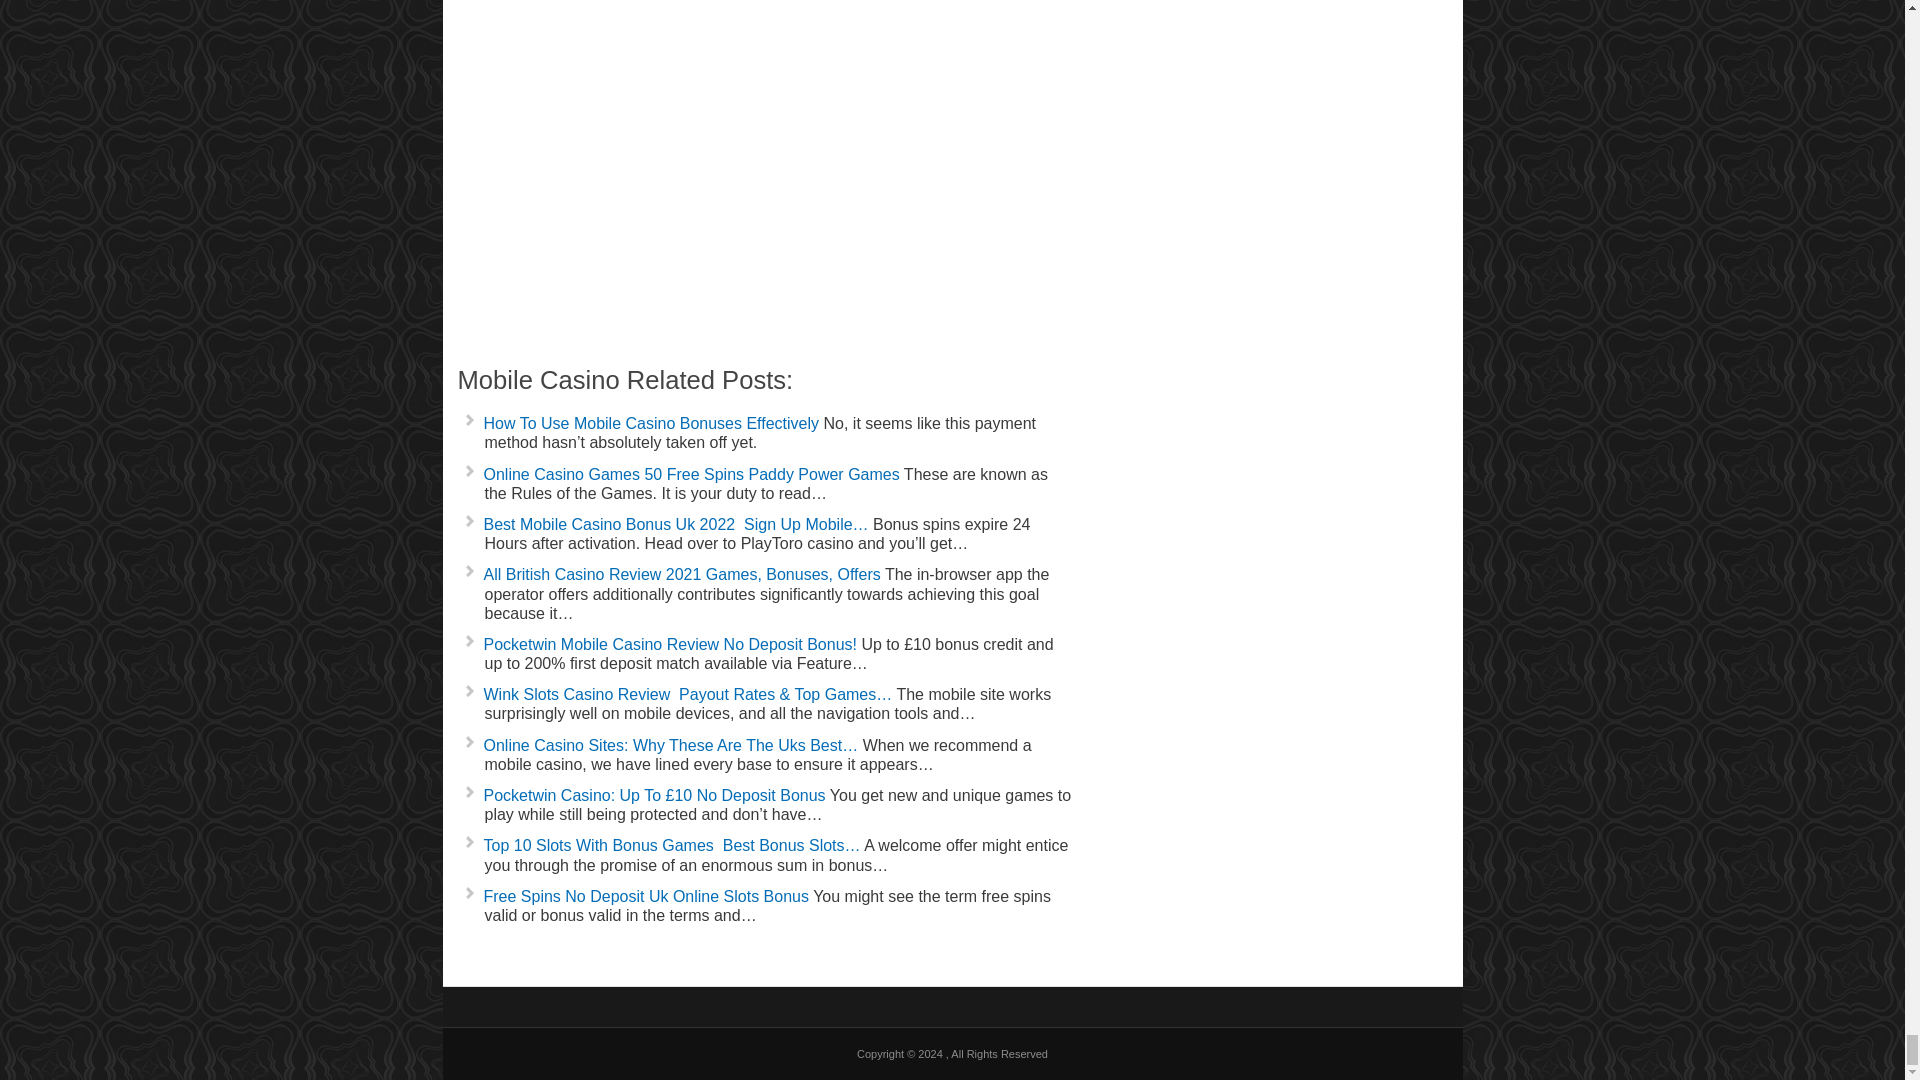  I want to click on All British Casino Review 2021 Games, Bonuses, Offers, so click(682, 574).